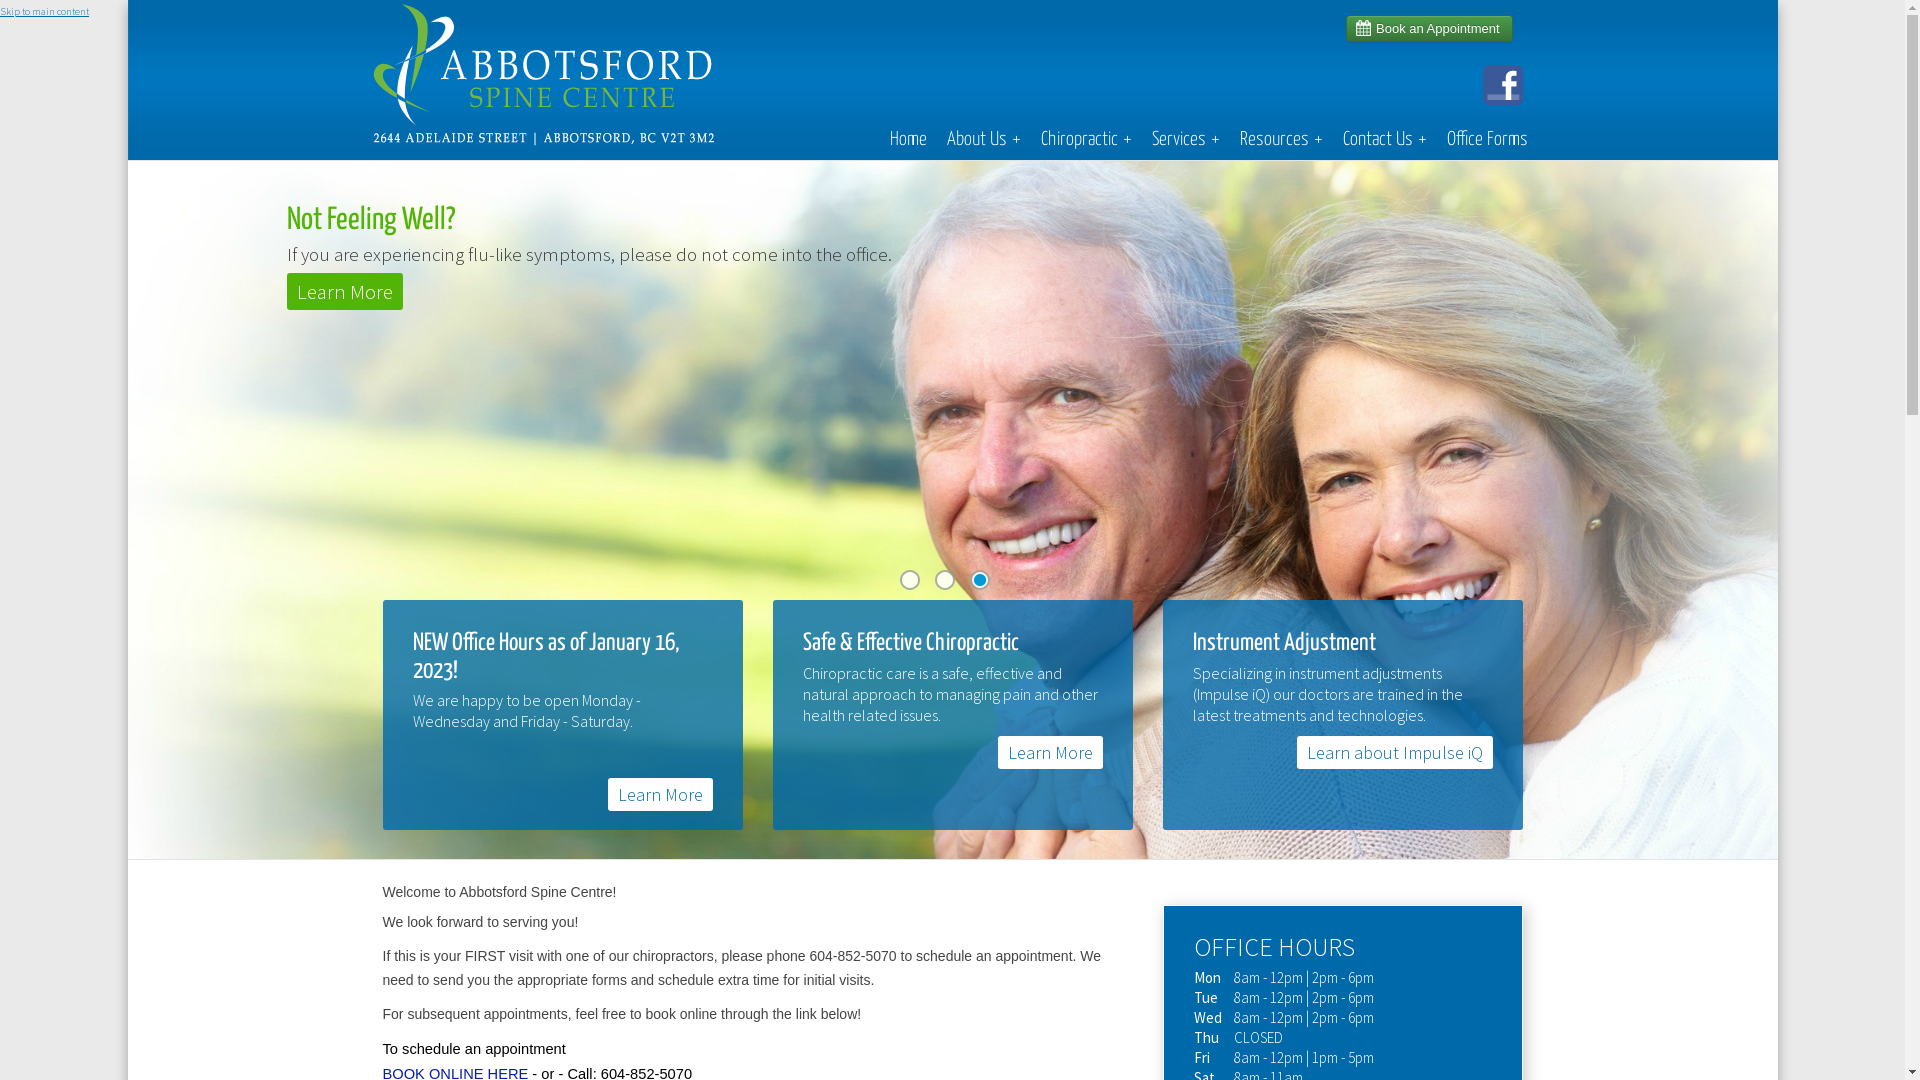 This screenshot has height=1080, width=1920. What do you see at coordinates (350, 292) in the screenshot?
I see `Learn More` at bounding box center [350, 292].